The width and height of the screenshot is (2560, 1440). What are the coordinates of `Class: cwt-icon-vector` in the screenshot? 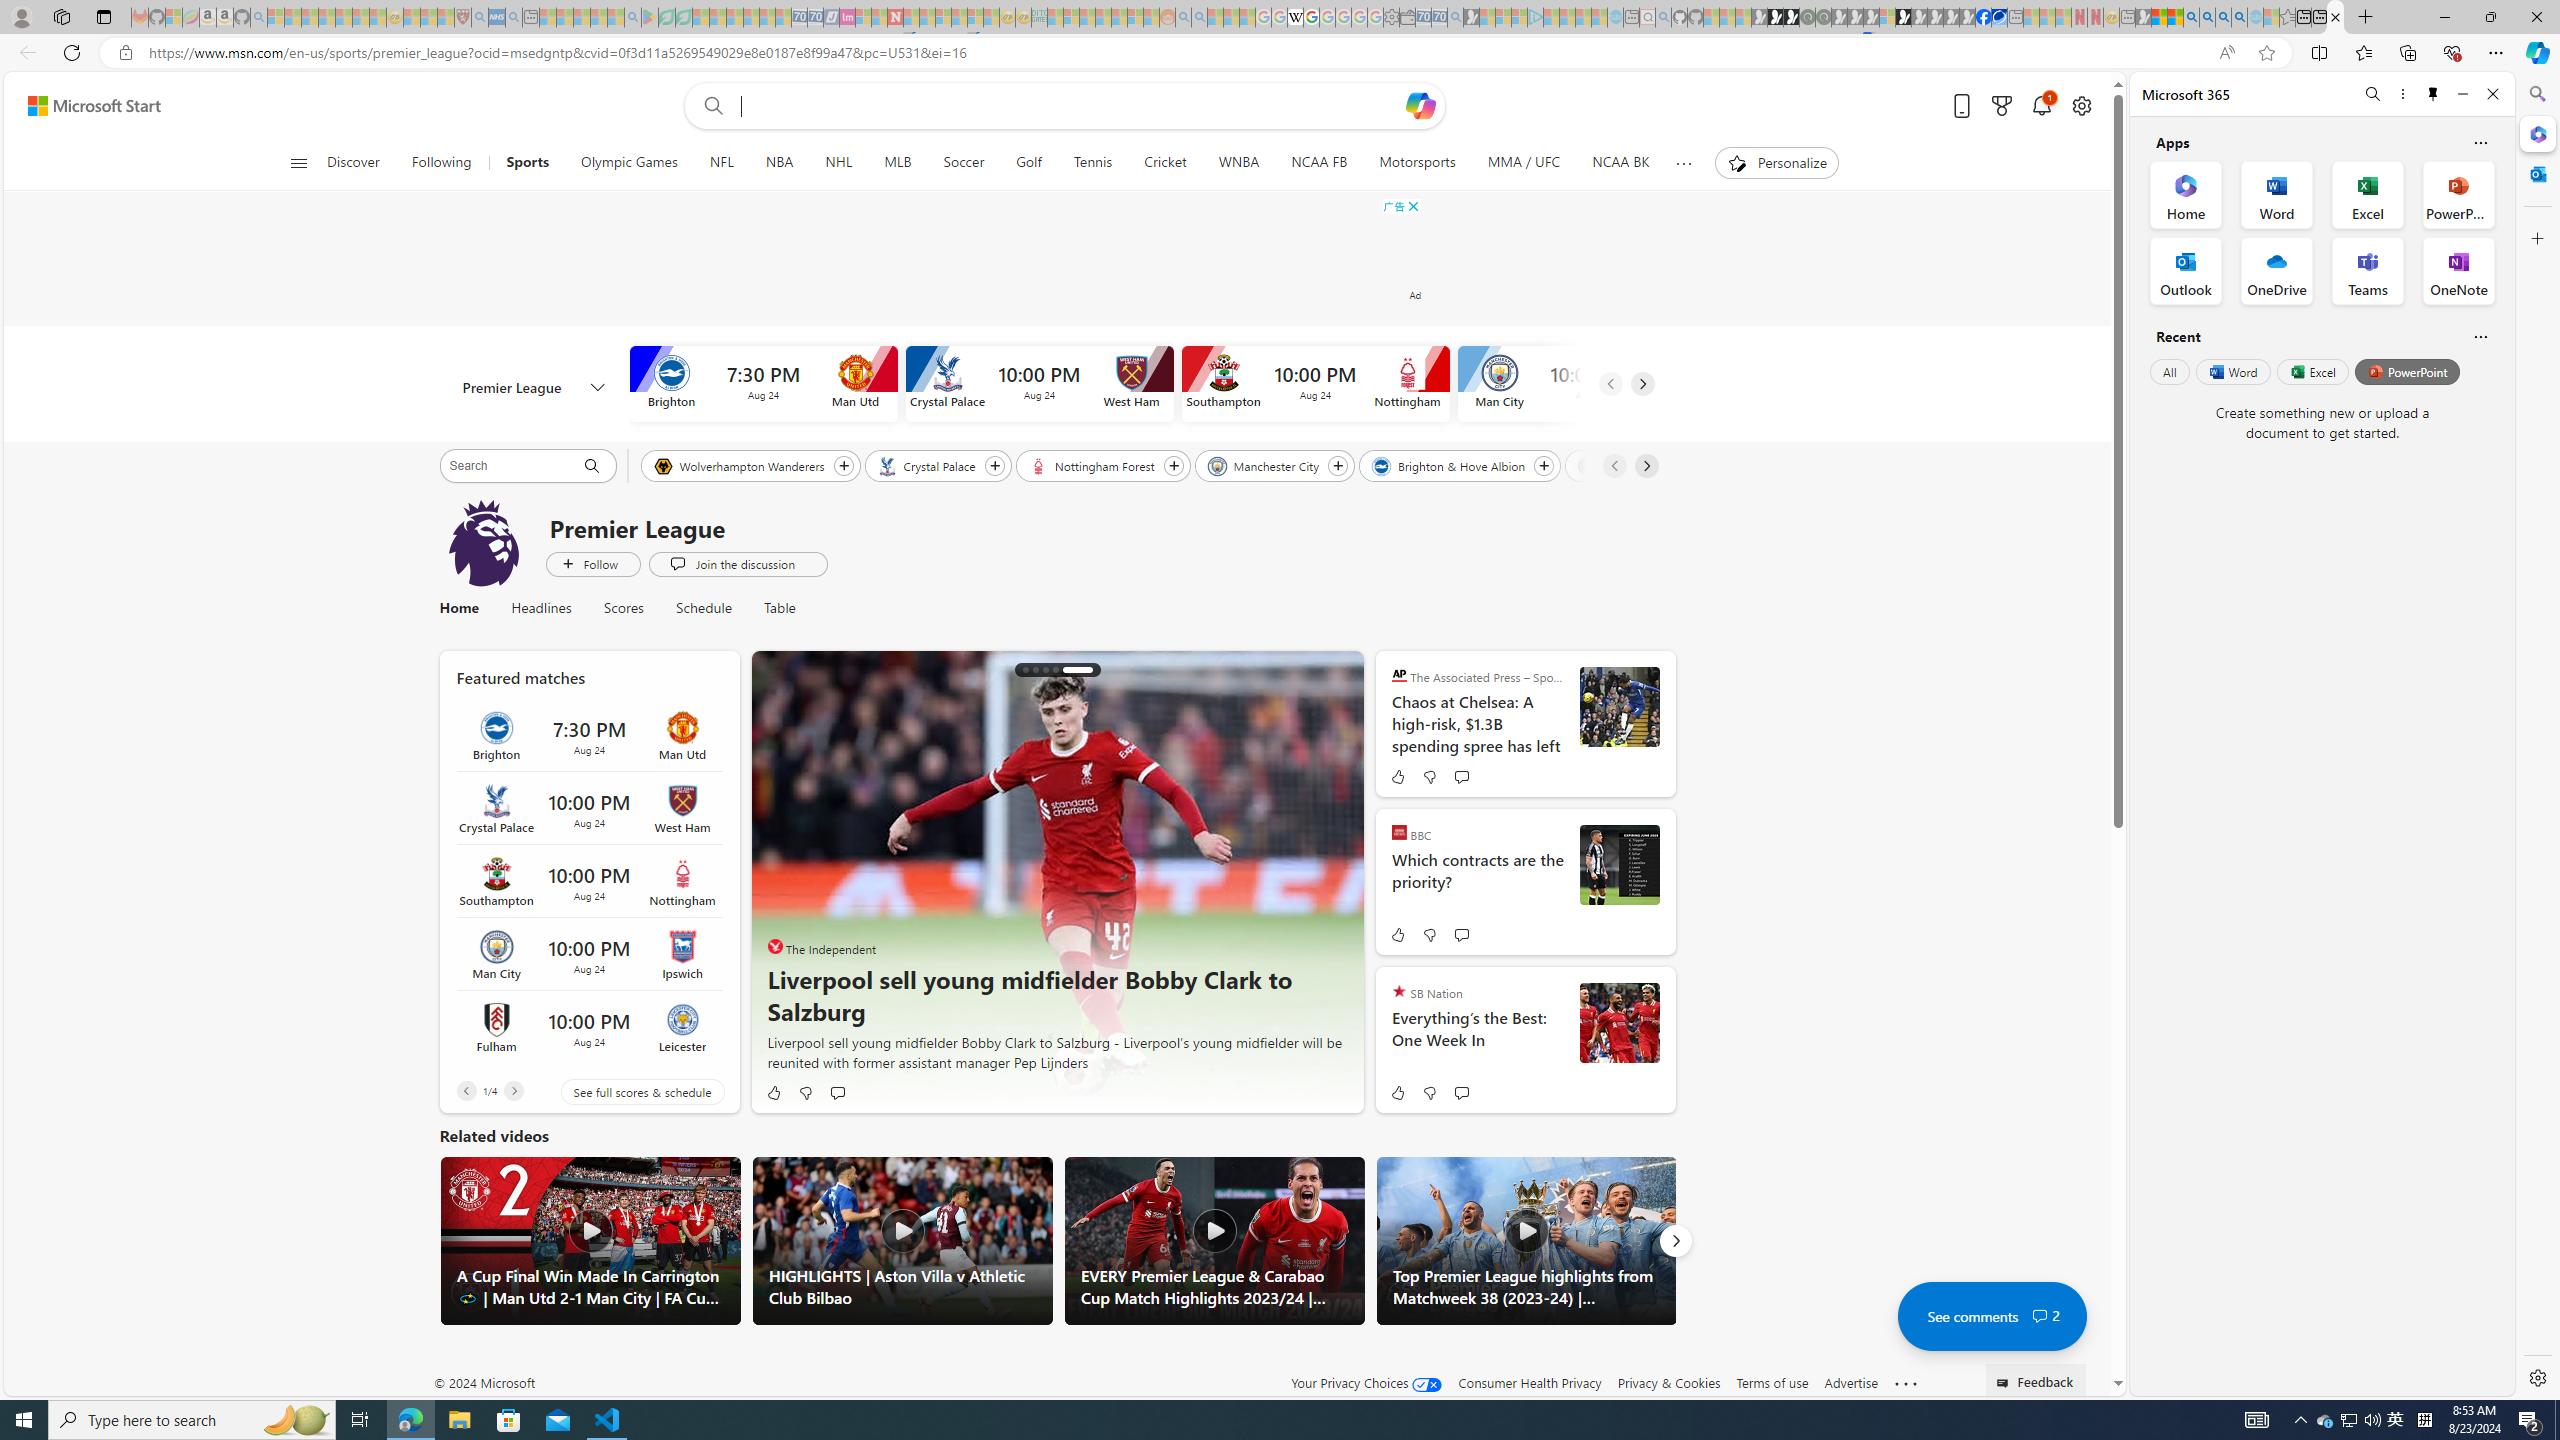 It's located at (2040, 1316).